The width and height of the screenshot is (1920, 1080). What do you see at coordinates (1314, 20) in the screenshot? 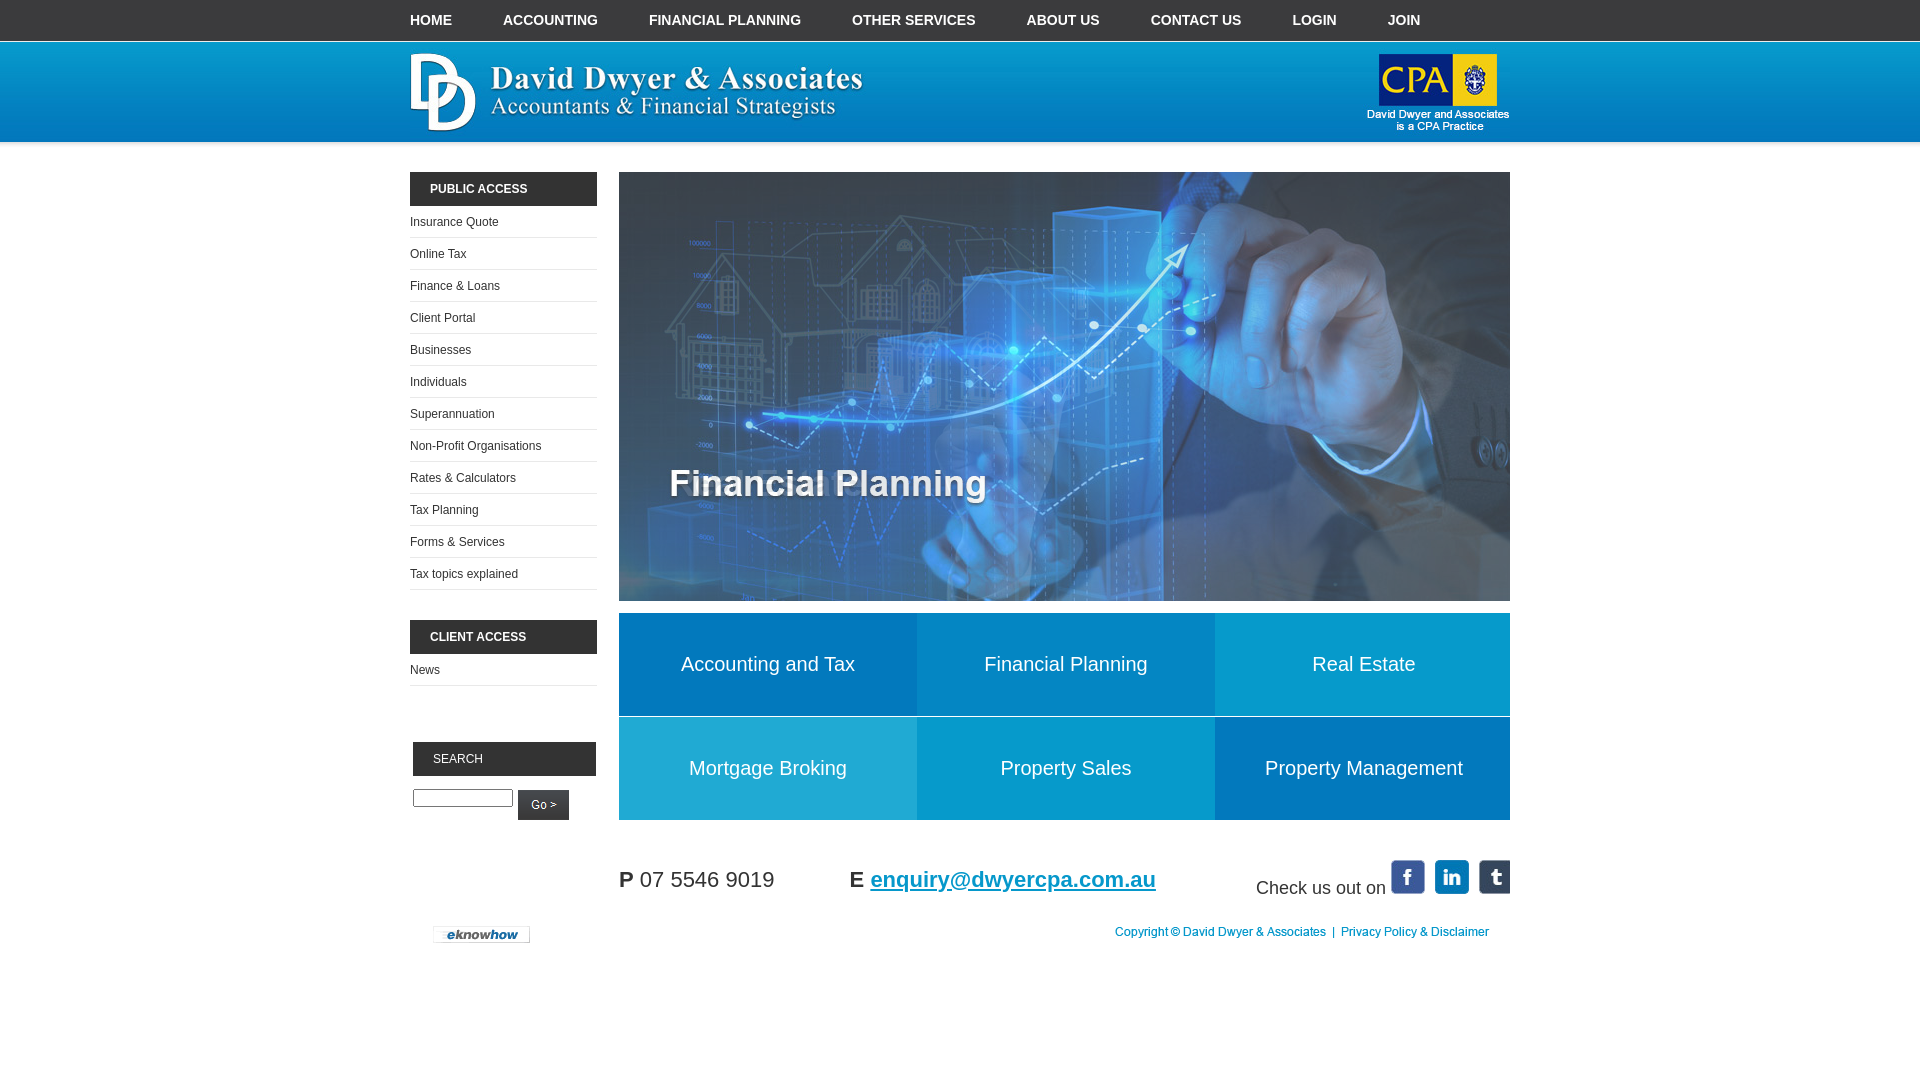
I see `LOGIN` at bounding box center [1314, 20].